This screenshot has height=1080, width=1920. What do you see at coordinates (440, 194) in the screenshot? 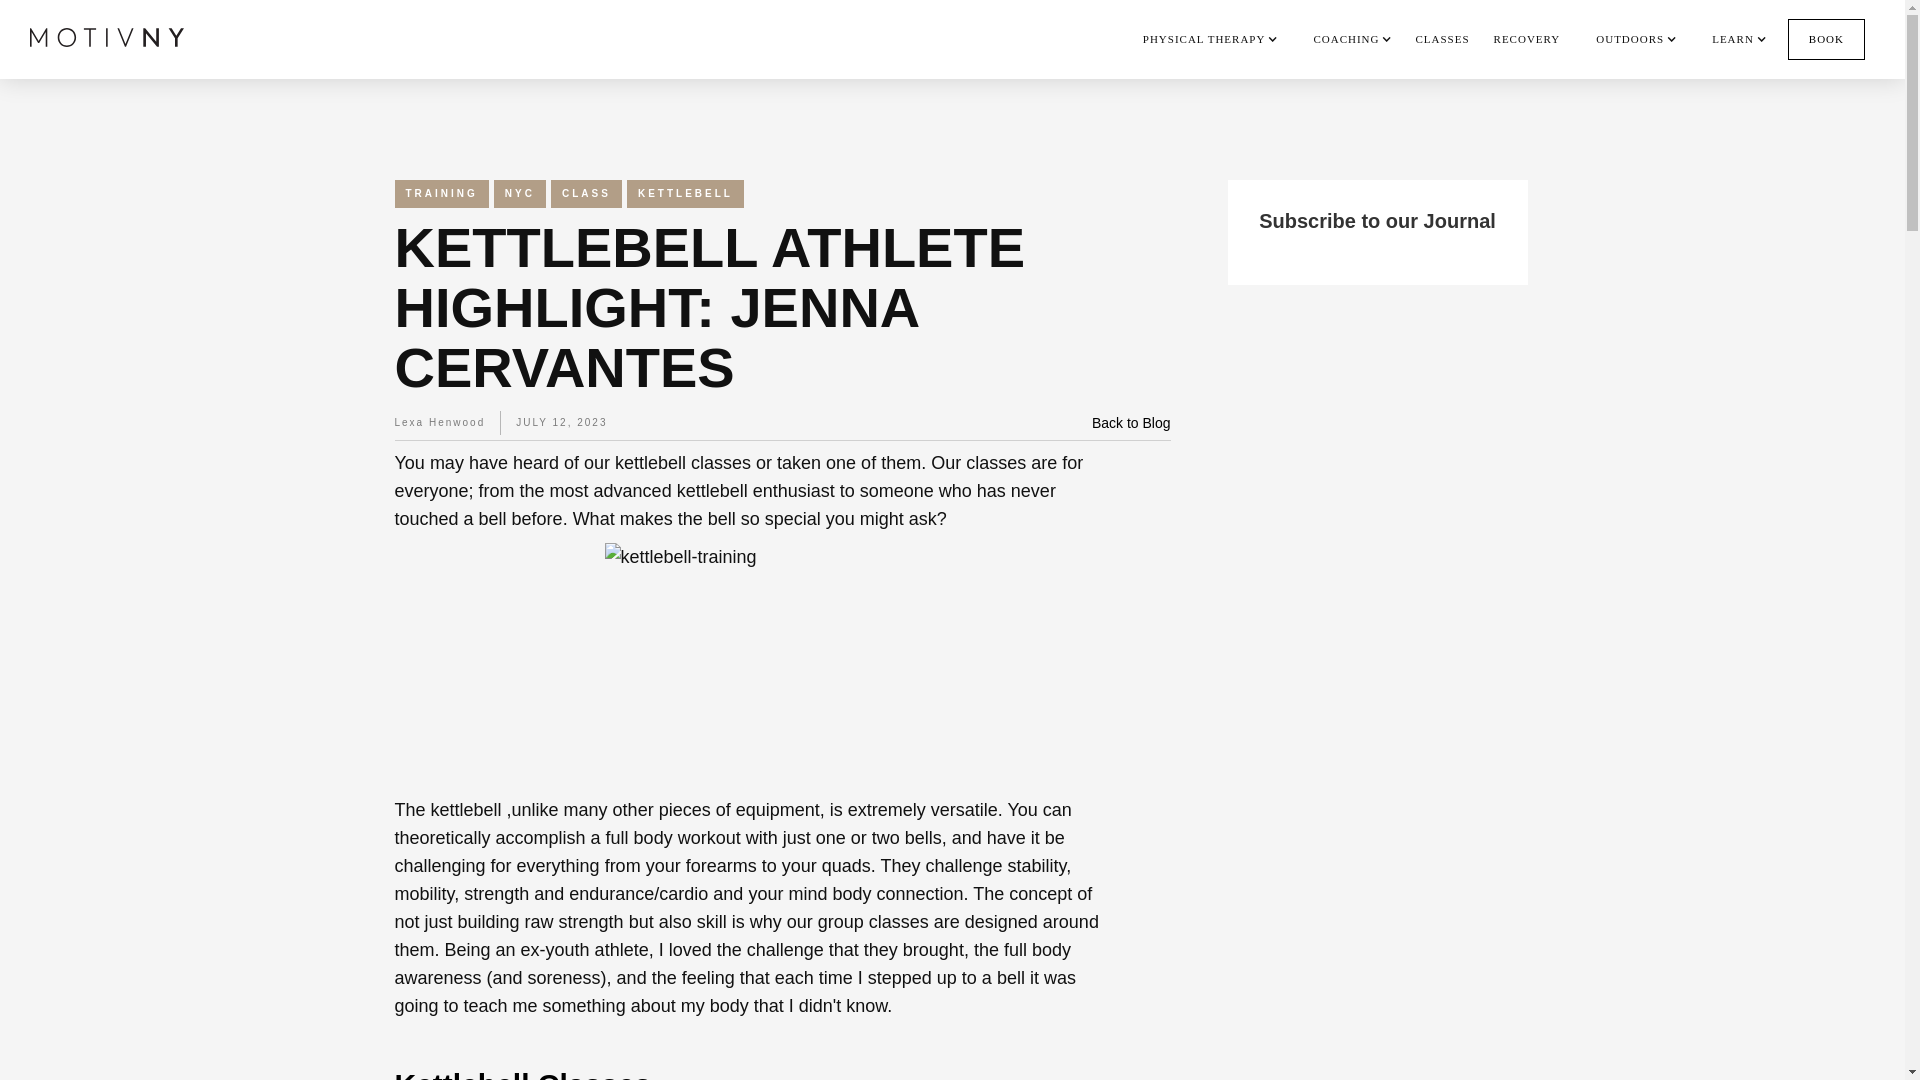
I see `TRAINING` at bounding box center [440, 194].